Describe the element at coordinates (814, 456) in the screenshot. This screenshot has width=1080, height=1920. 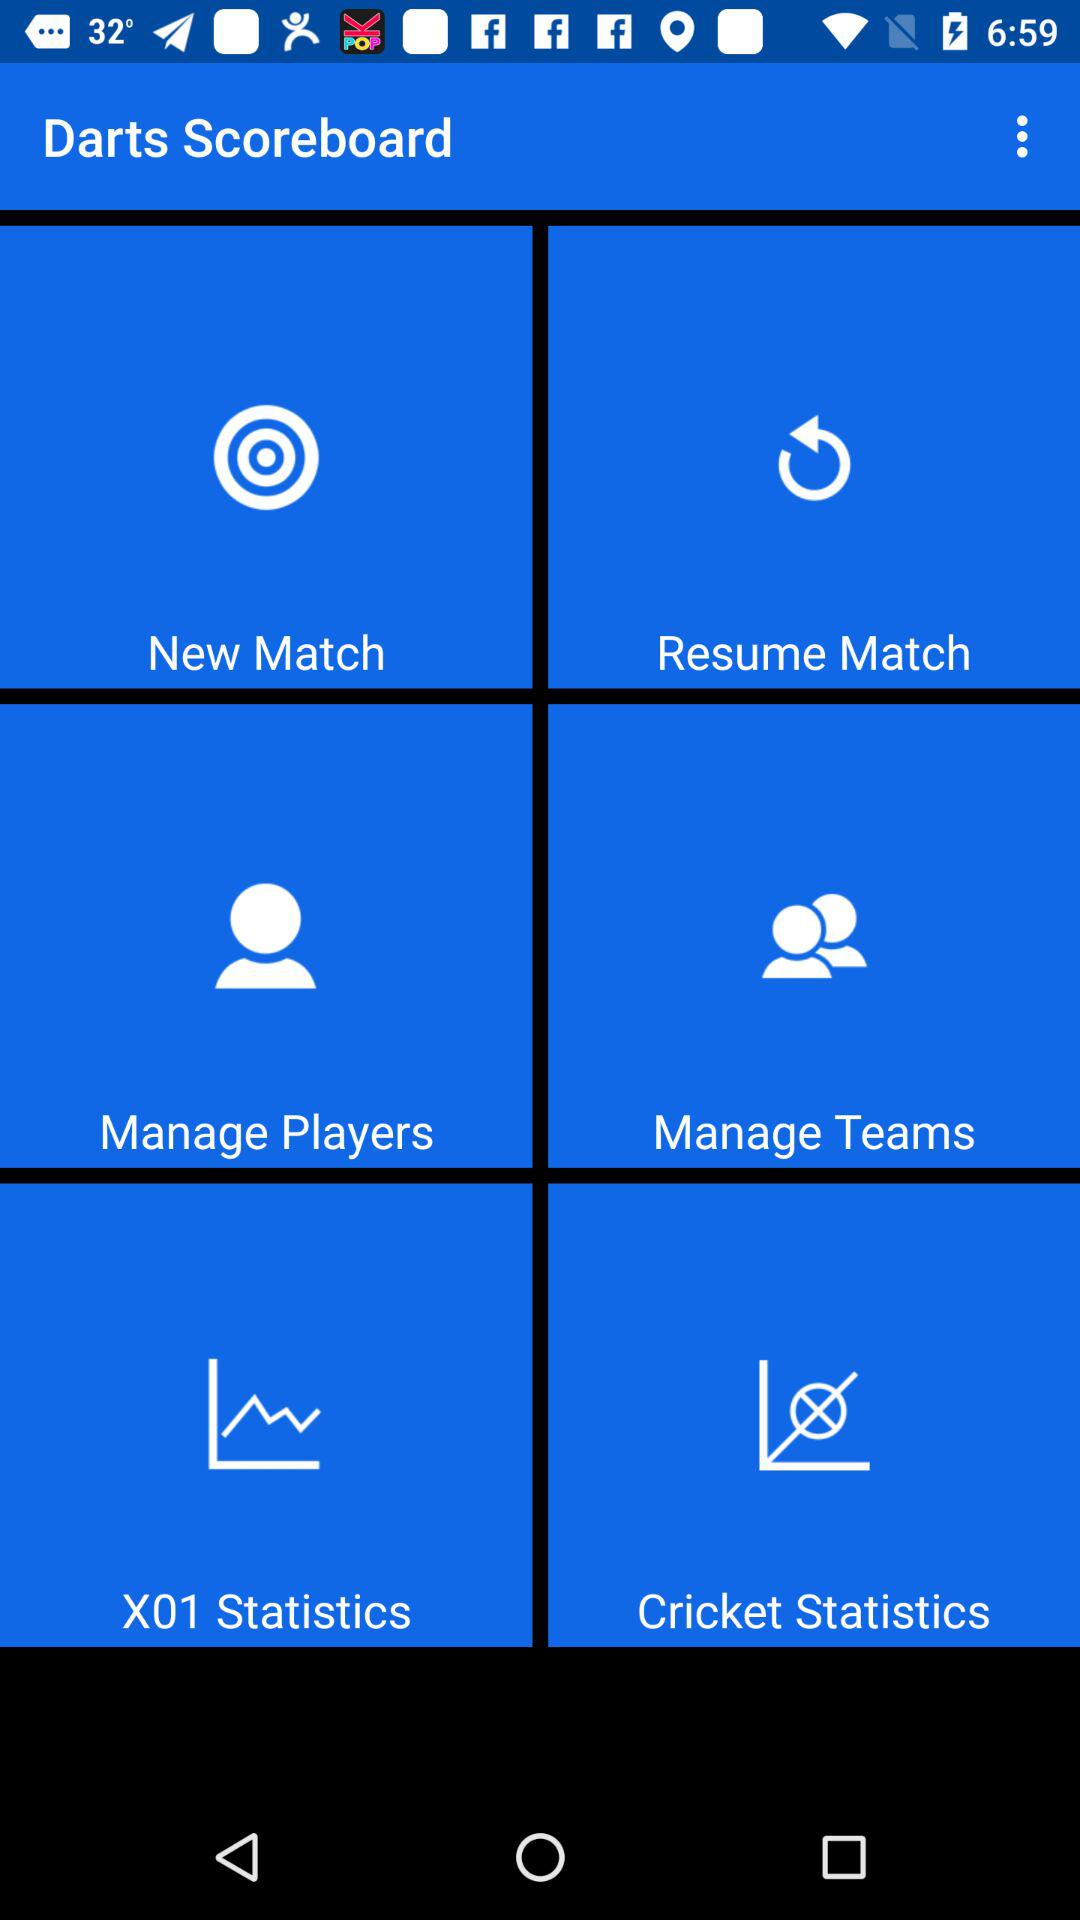
I see `resume match` at that location.